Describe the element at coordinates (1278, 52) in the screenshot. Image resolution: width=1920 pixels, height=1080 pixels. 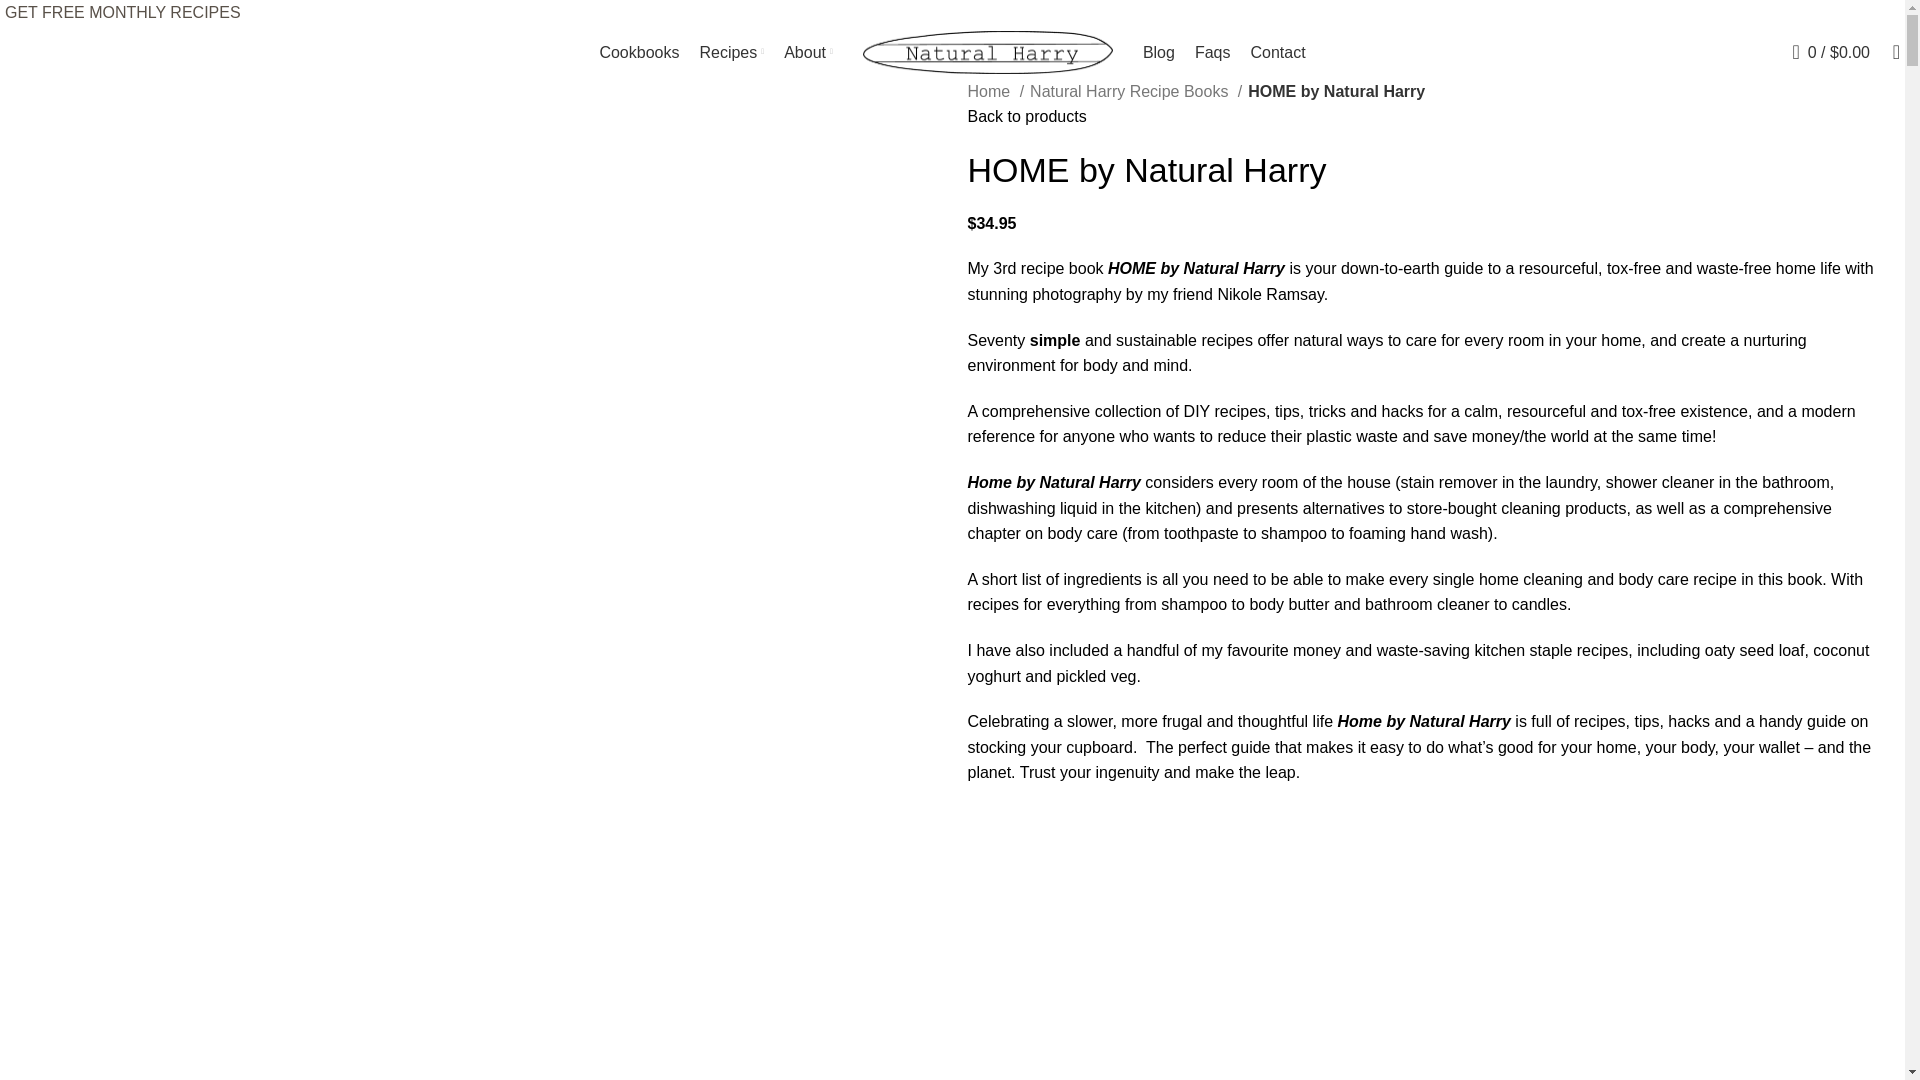
I see `Contact` at that location.